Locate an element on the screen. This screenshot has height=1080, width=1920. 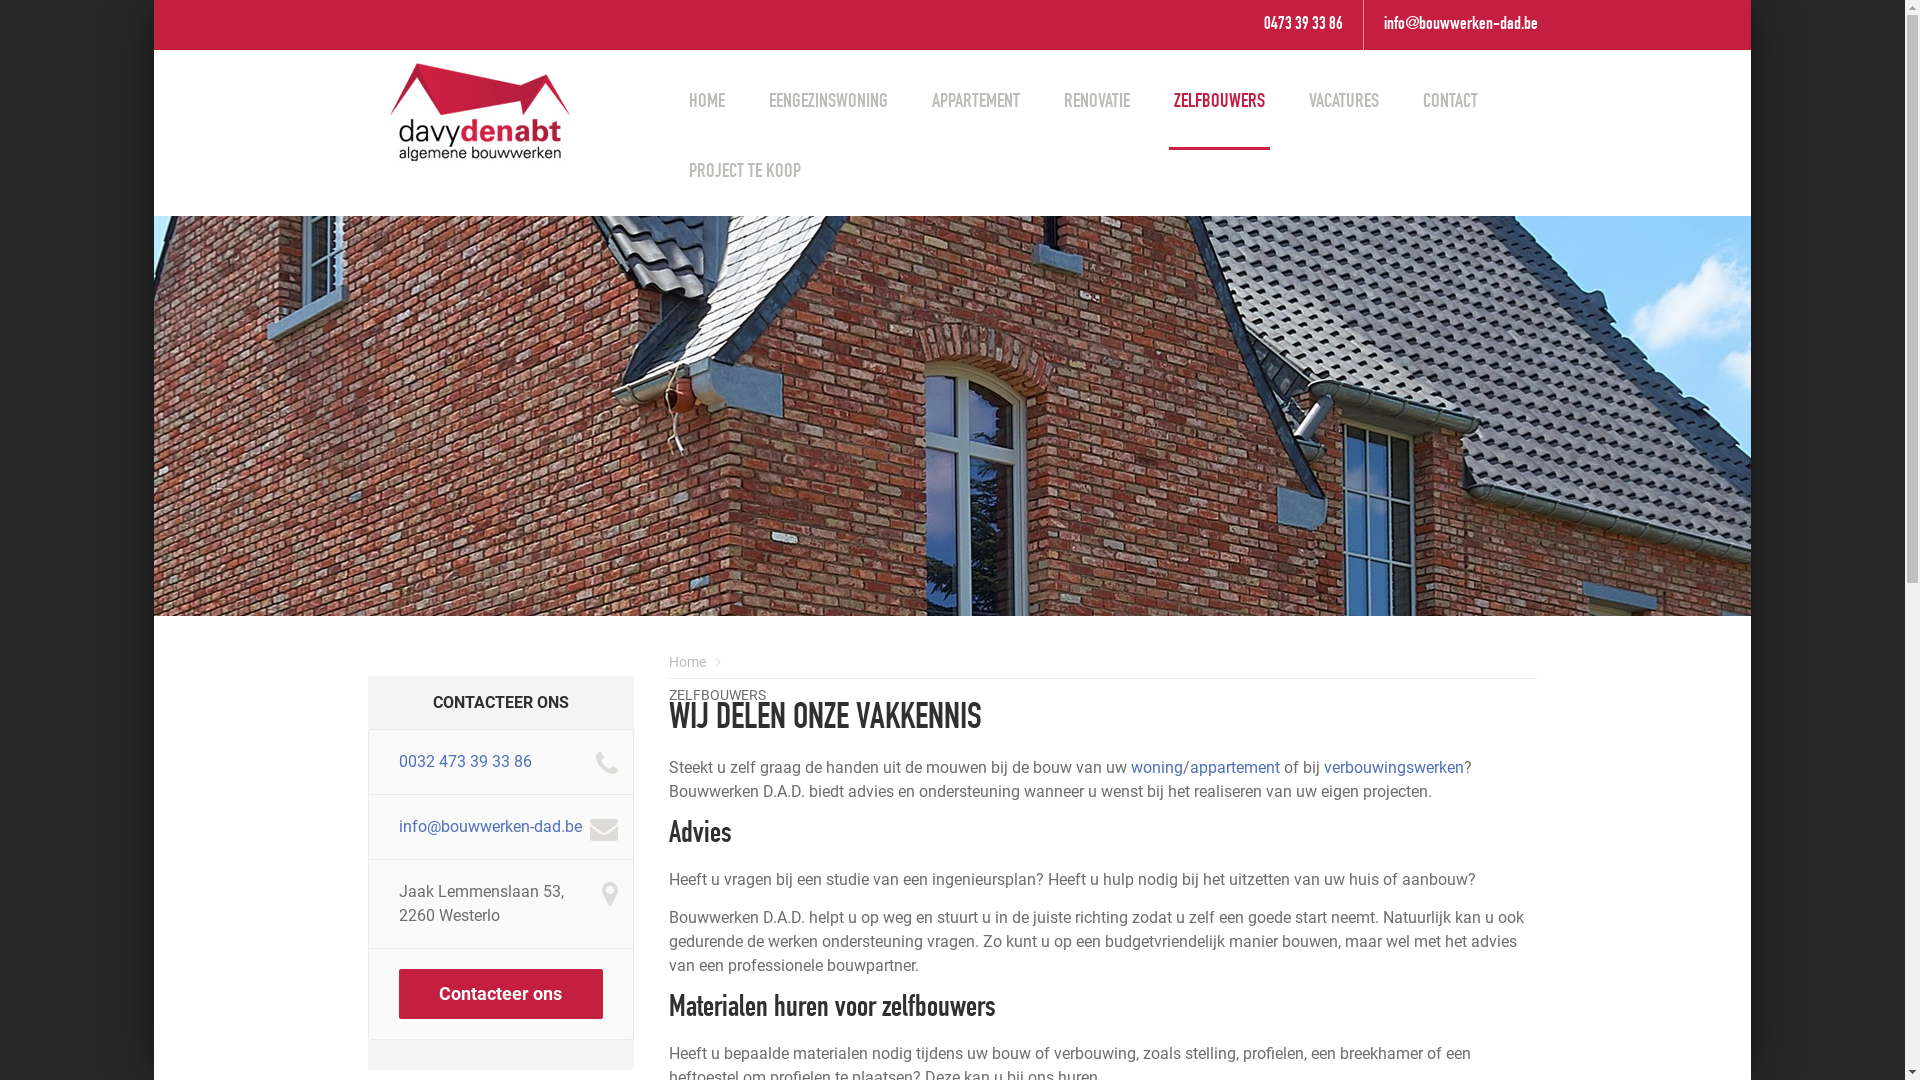
0473 39 33 86 is located at coordinates (1304, 25).